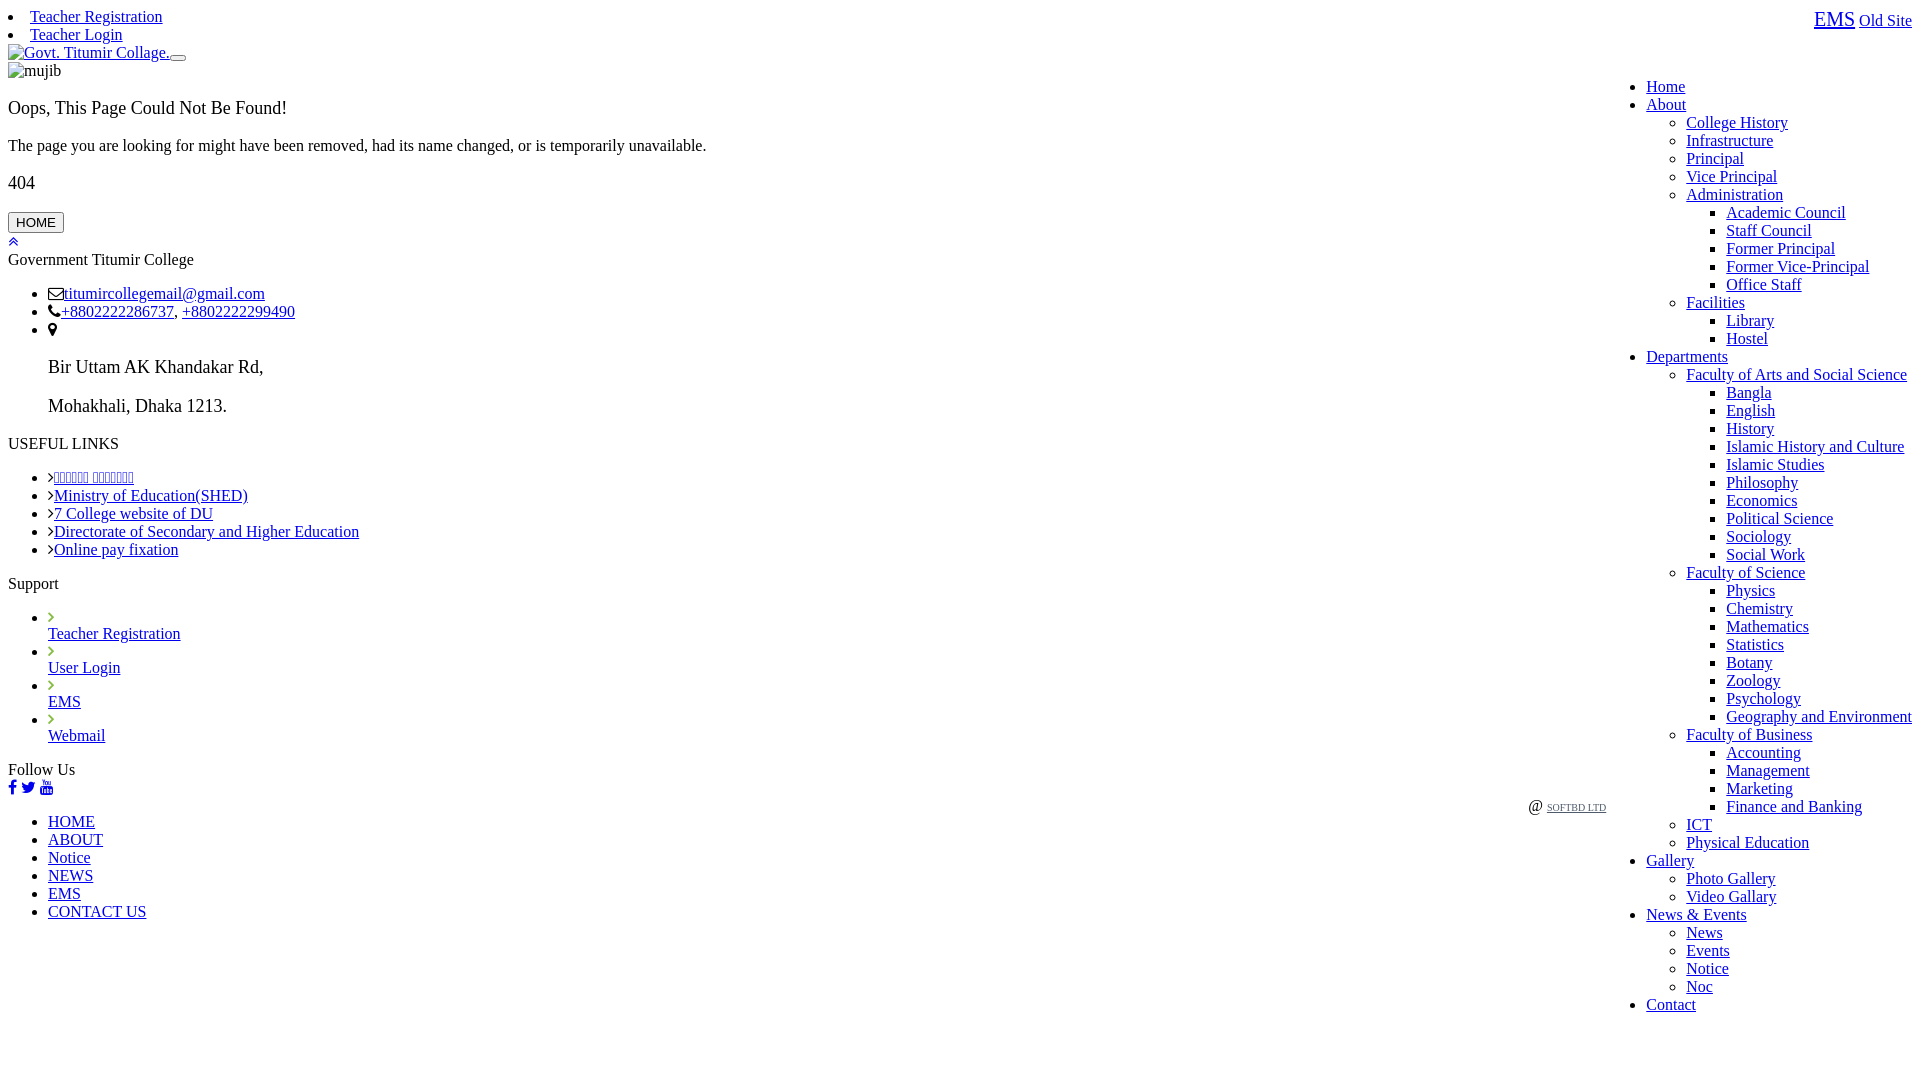 The image size is (1920, 1080). I want to click on Photo Gallery, so click(1730, 878).